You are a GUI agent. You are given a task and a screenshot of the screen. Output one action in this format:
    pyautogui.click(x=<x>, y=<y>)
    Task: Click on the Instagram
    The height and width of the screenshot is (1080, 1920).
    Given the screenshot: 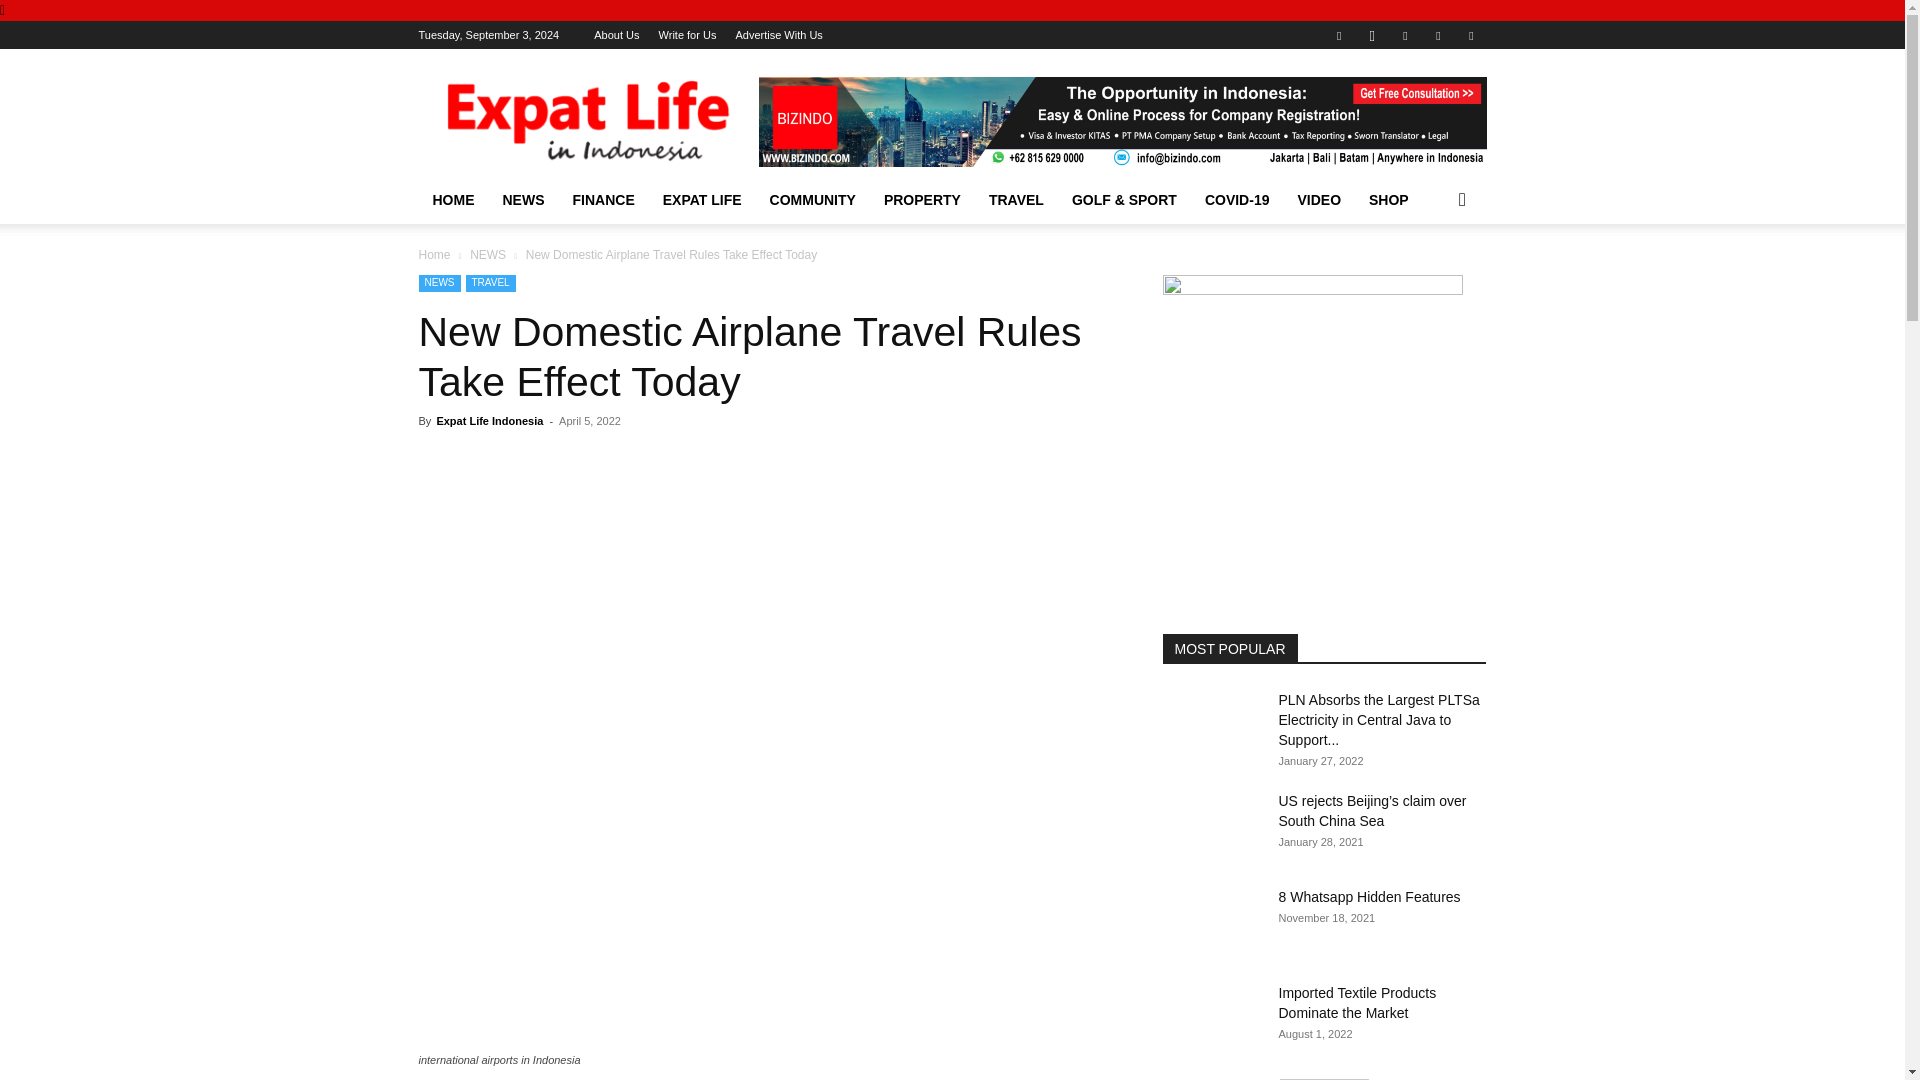 What is the action you would take?
    pyautogui.click(x=1372, y=34)
    